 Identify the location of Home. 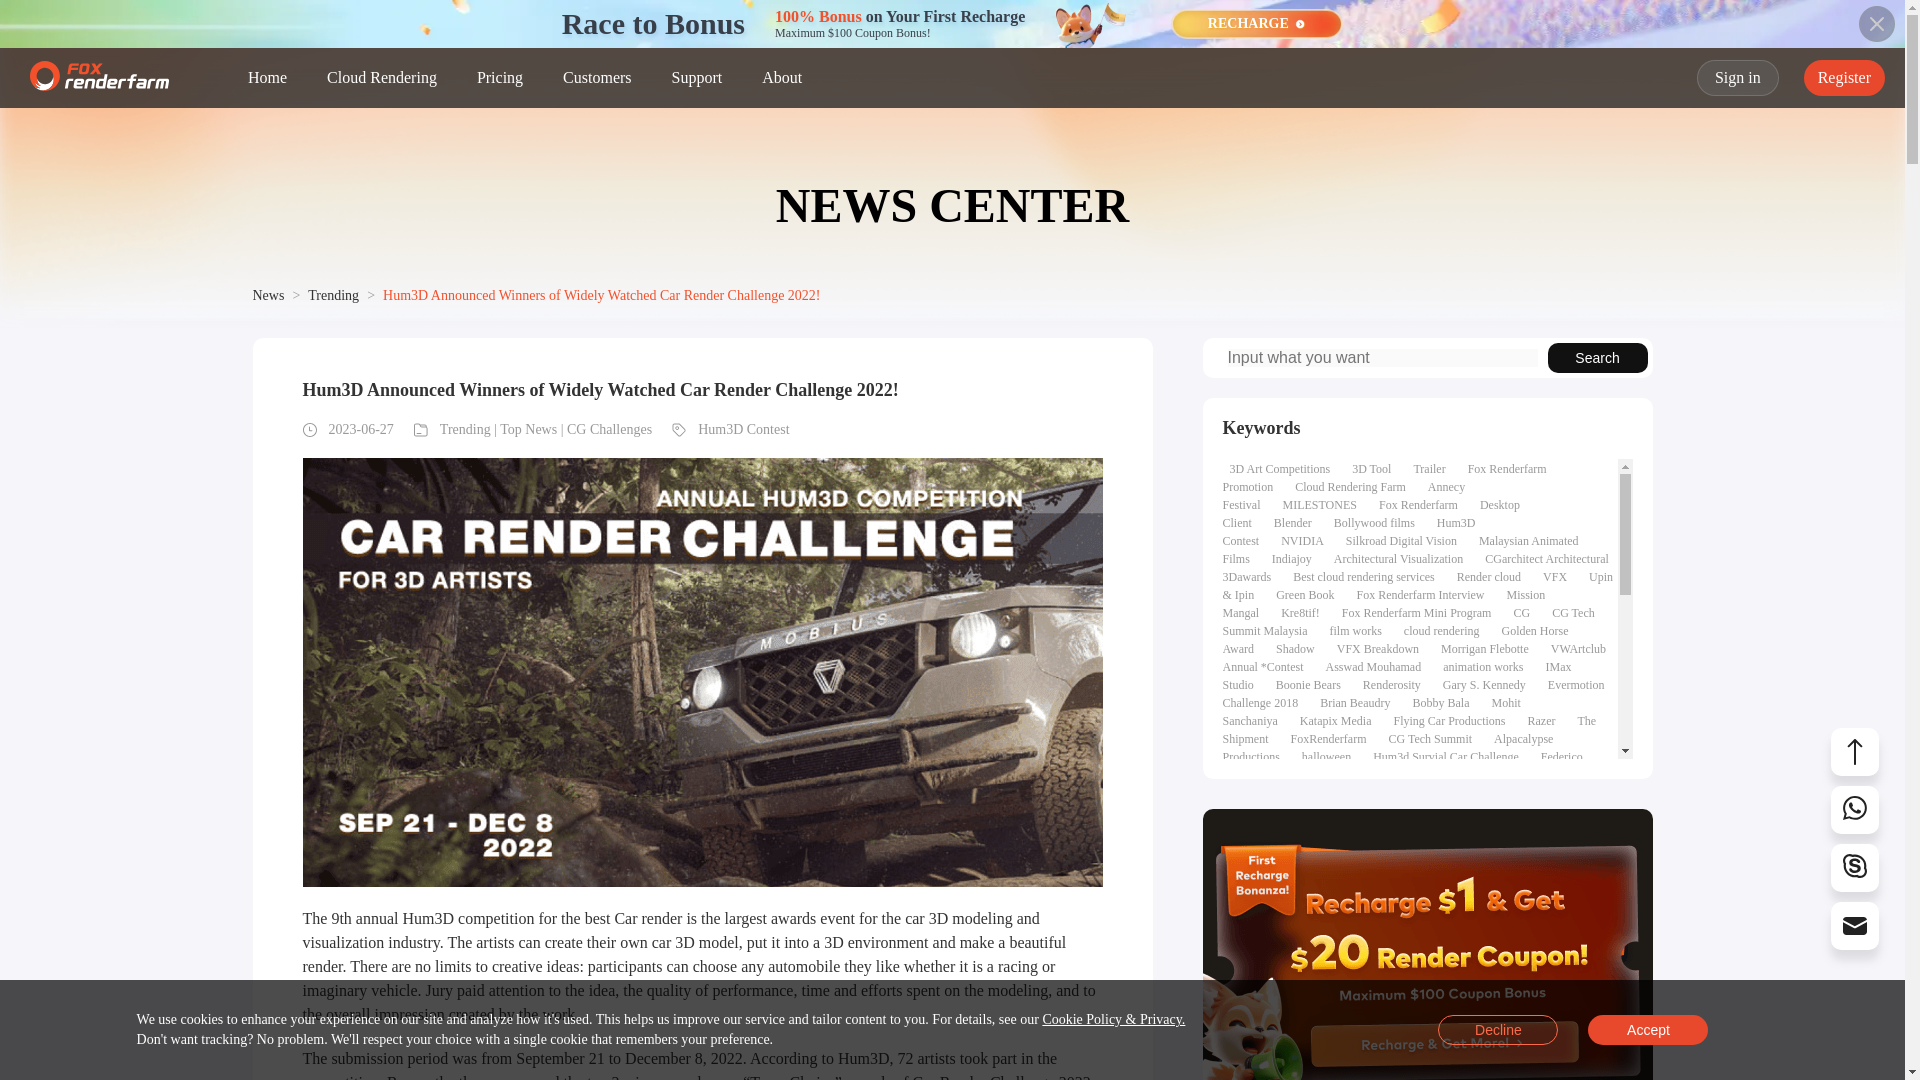
(266, 78).